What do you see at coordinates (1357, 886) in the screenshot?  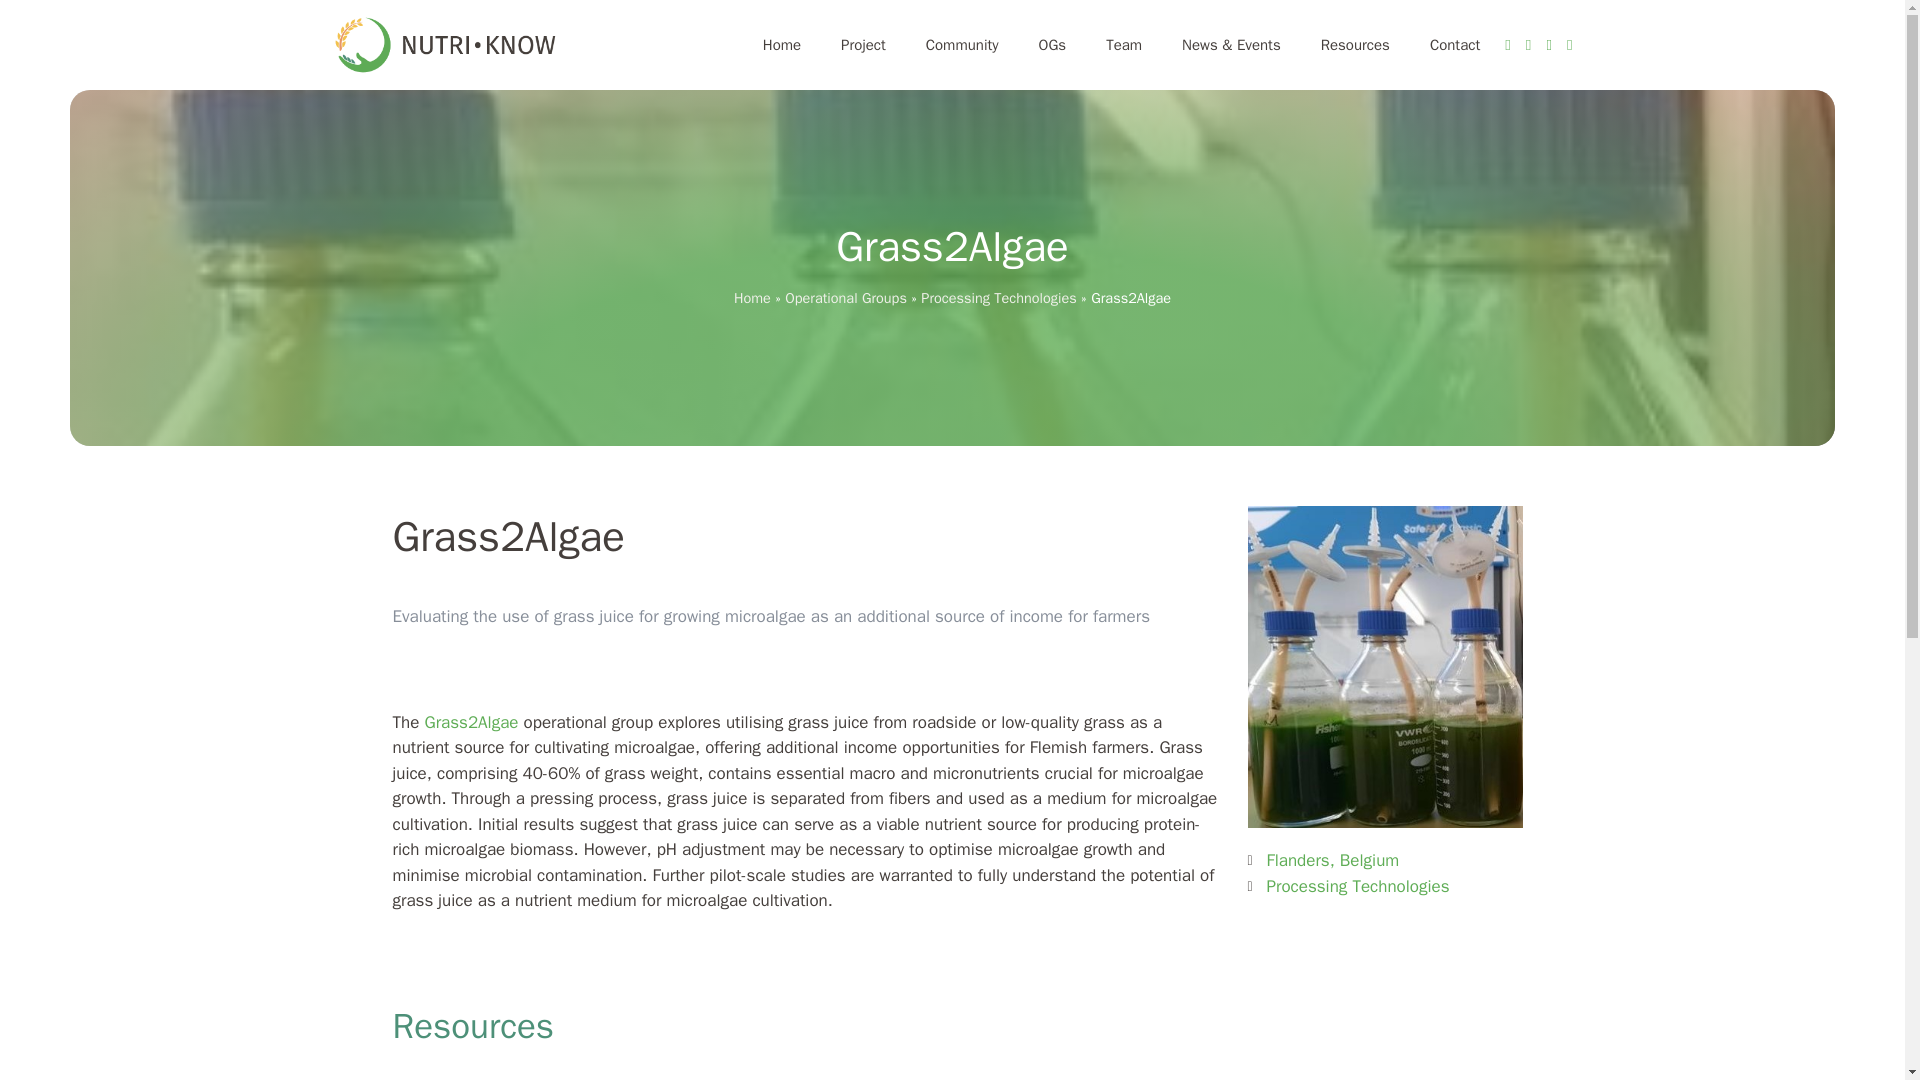 I see `Processing Technologies` at bounding box center [1357, 886].